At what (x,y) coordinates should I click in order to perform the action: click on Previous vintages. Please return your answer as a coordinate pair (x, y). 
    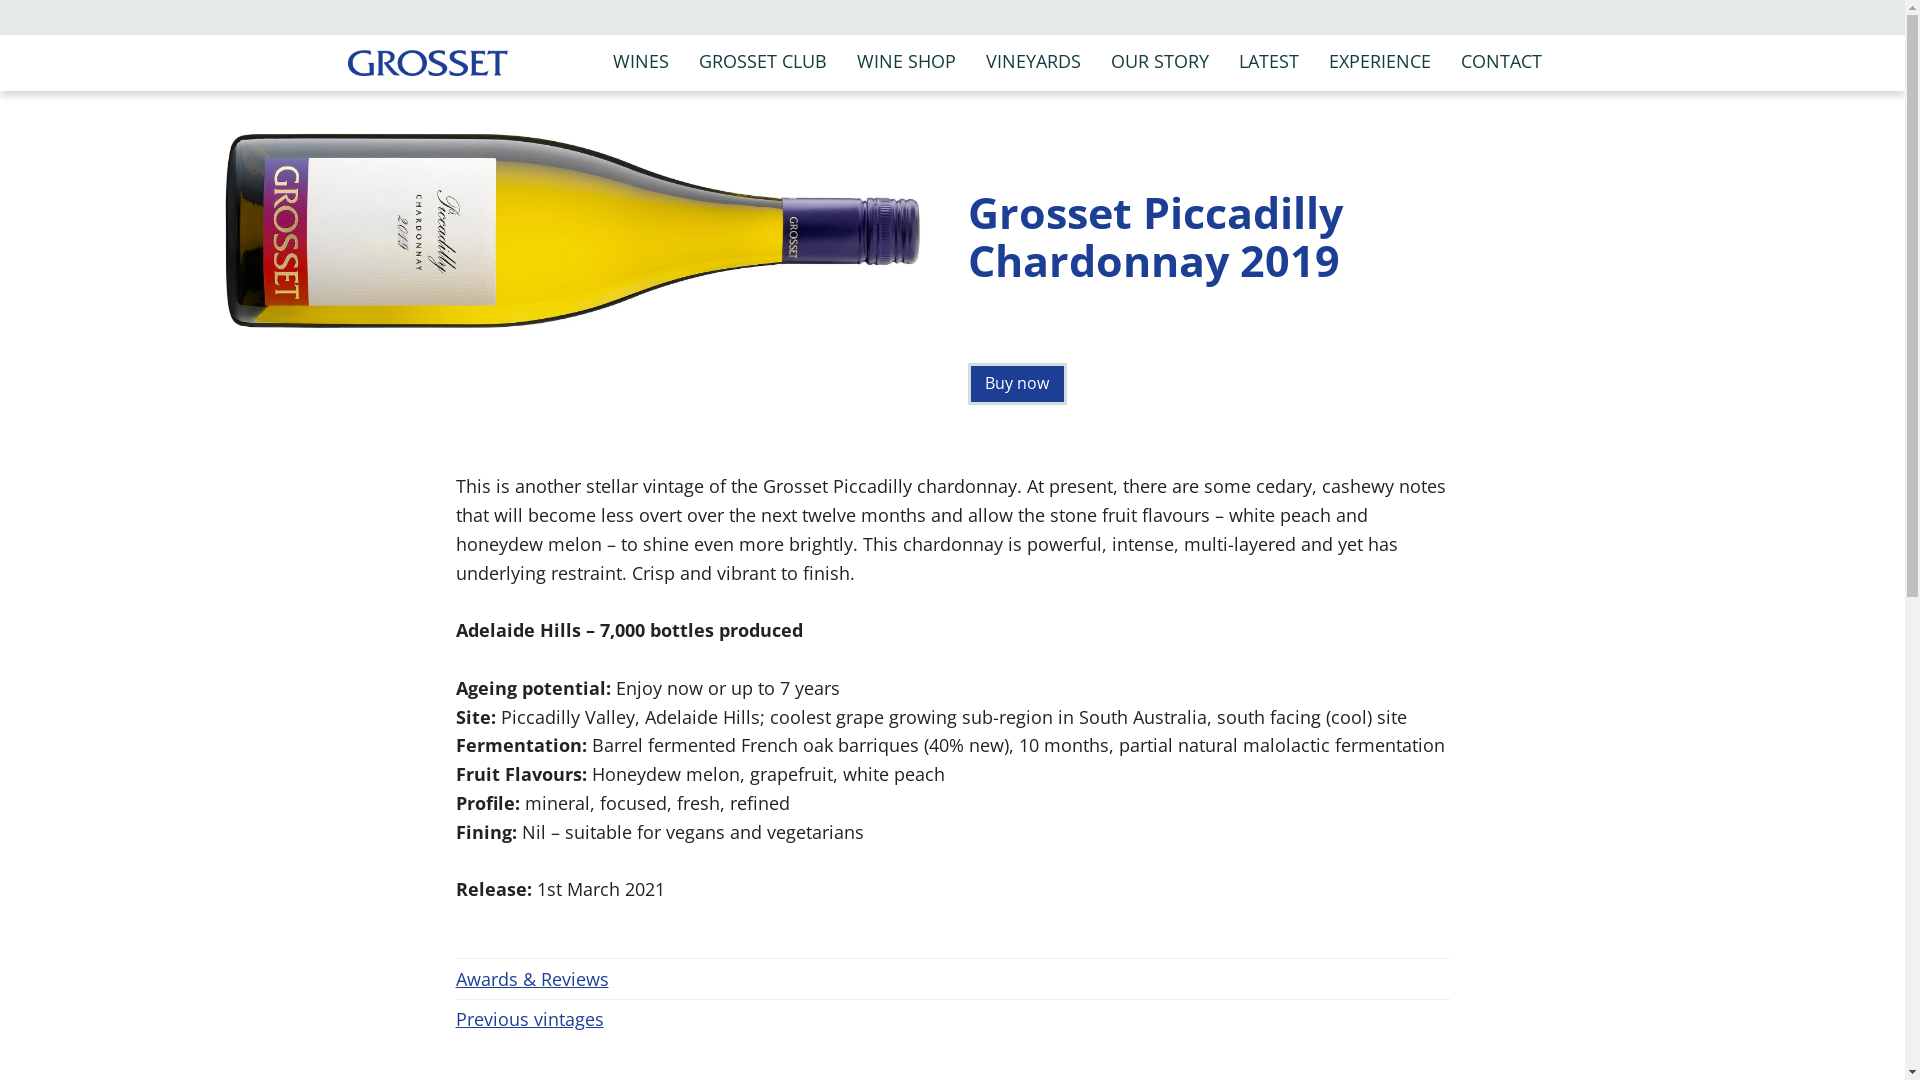
    Looking at the image, I should click on (953, 1020).